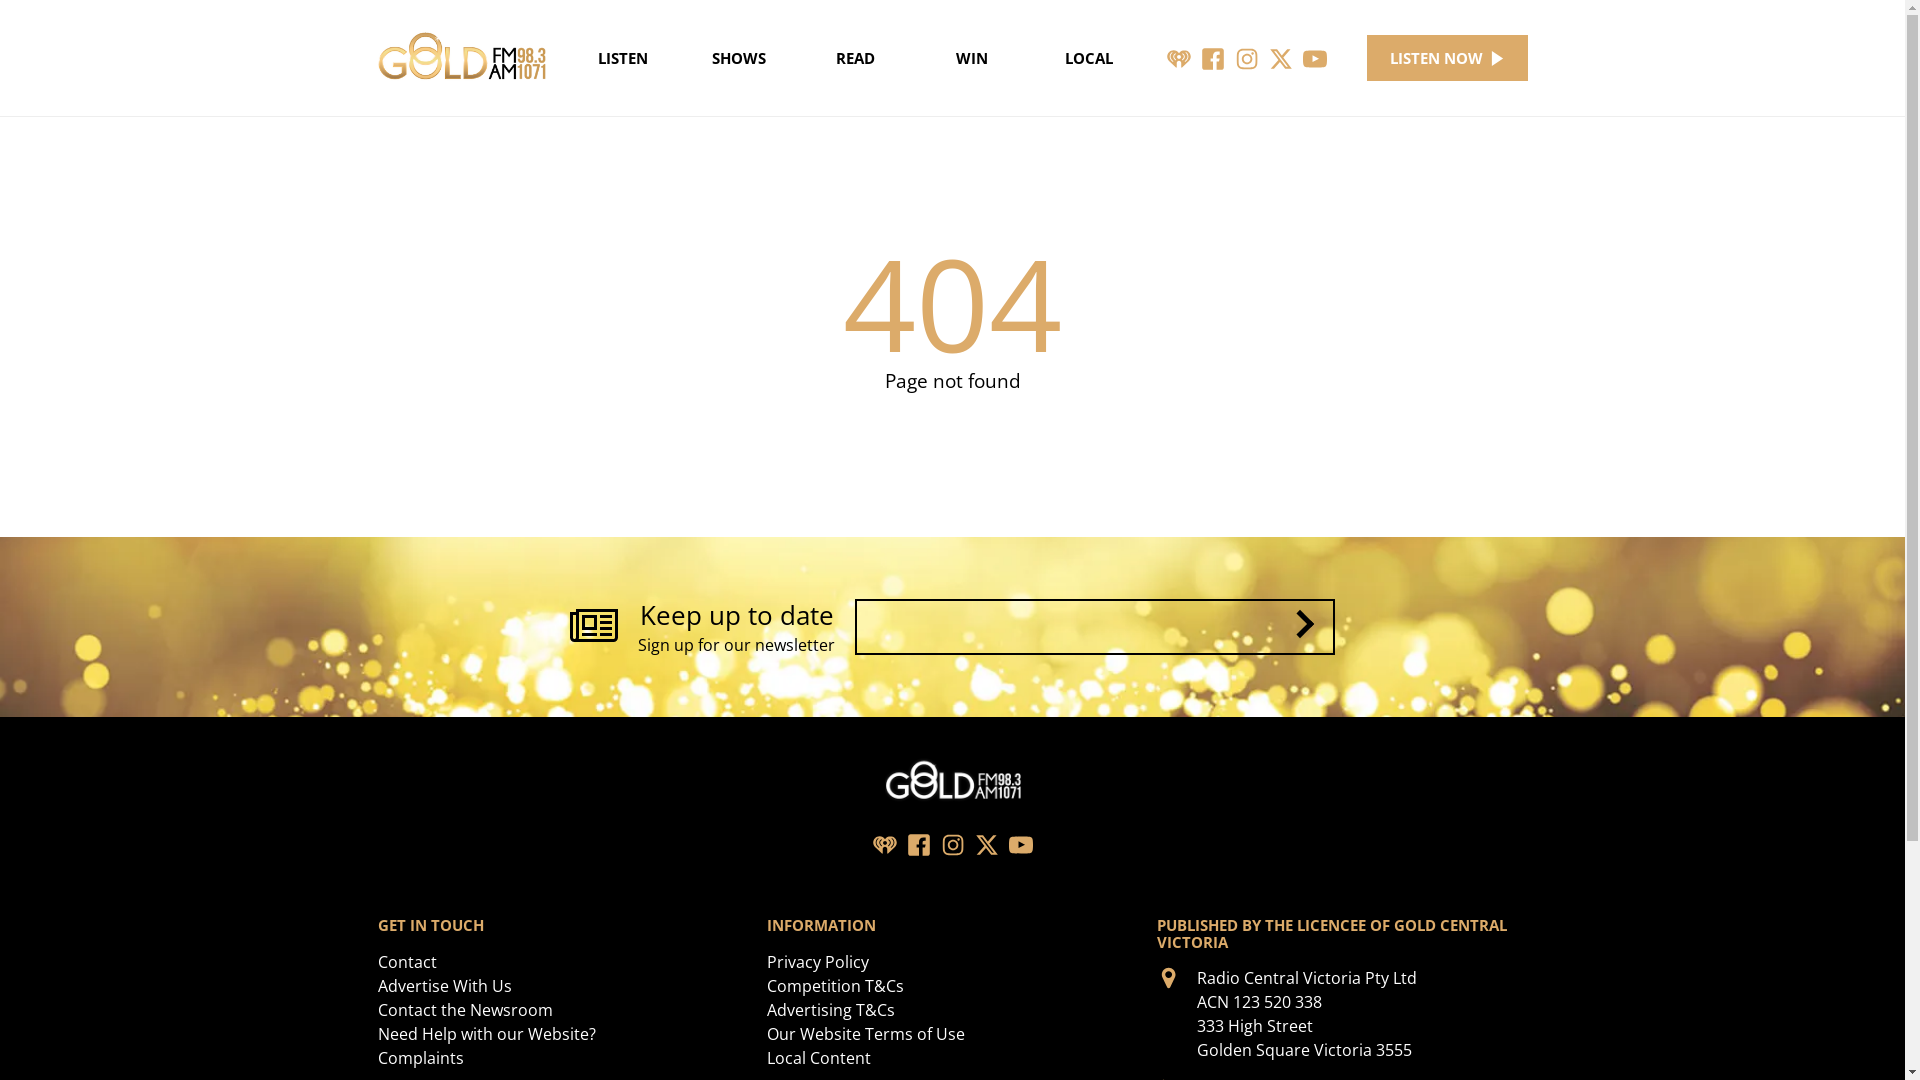 The image size is (1920, 1080). Describe the element at coordinates (740, 58) in the screenshot. I see `SHOWS` at that location.